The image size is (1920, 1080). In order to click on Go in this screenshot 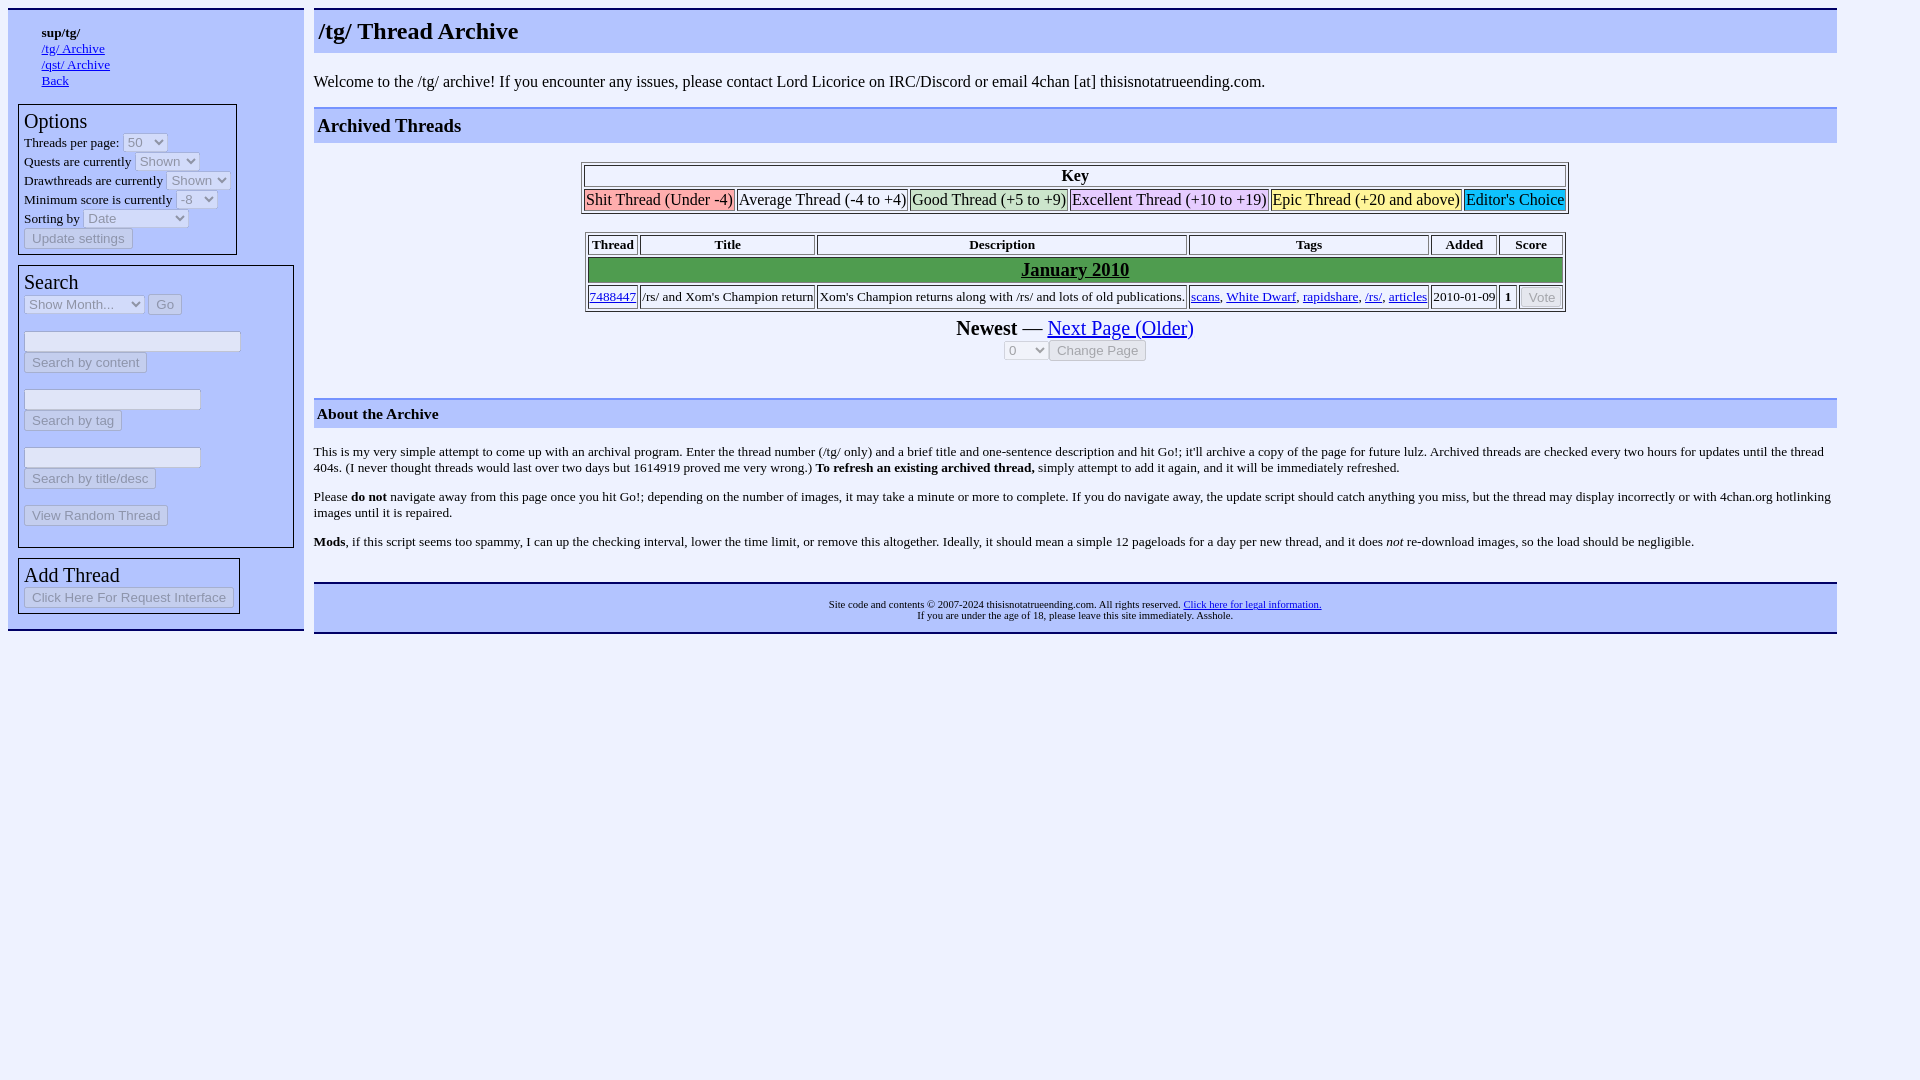, I will do `click(164, 304)`.